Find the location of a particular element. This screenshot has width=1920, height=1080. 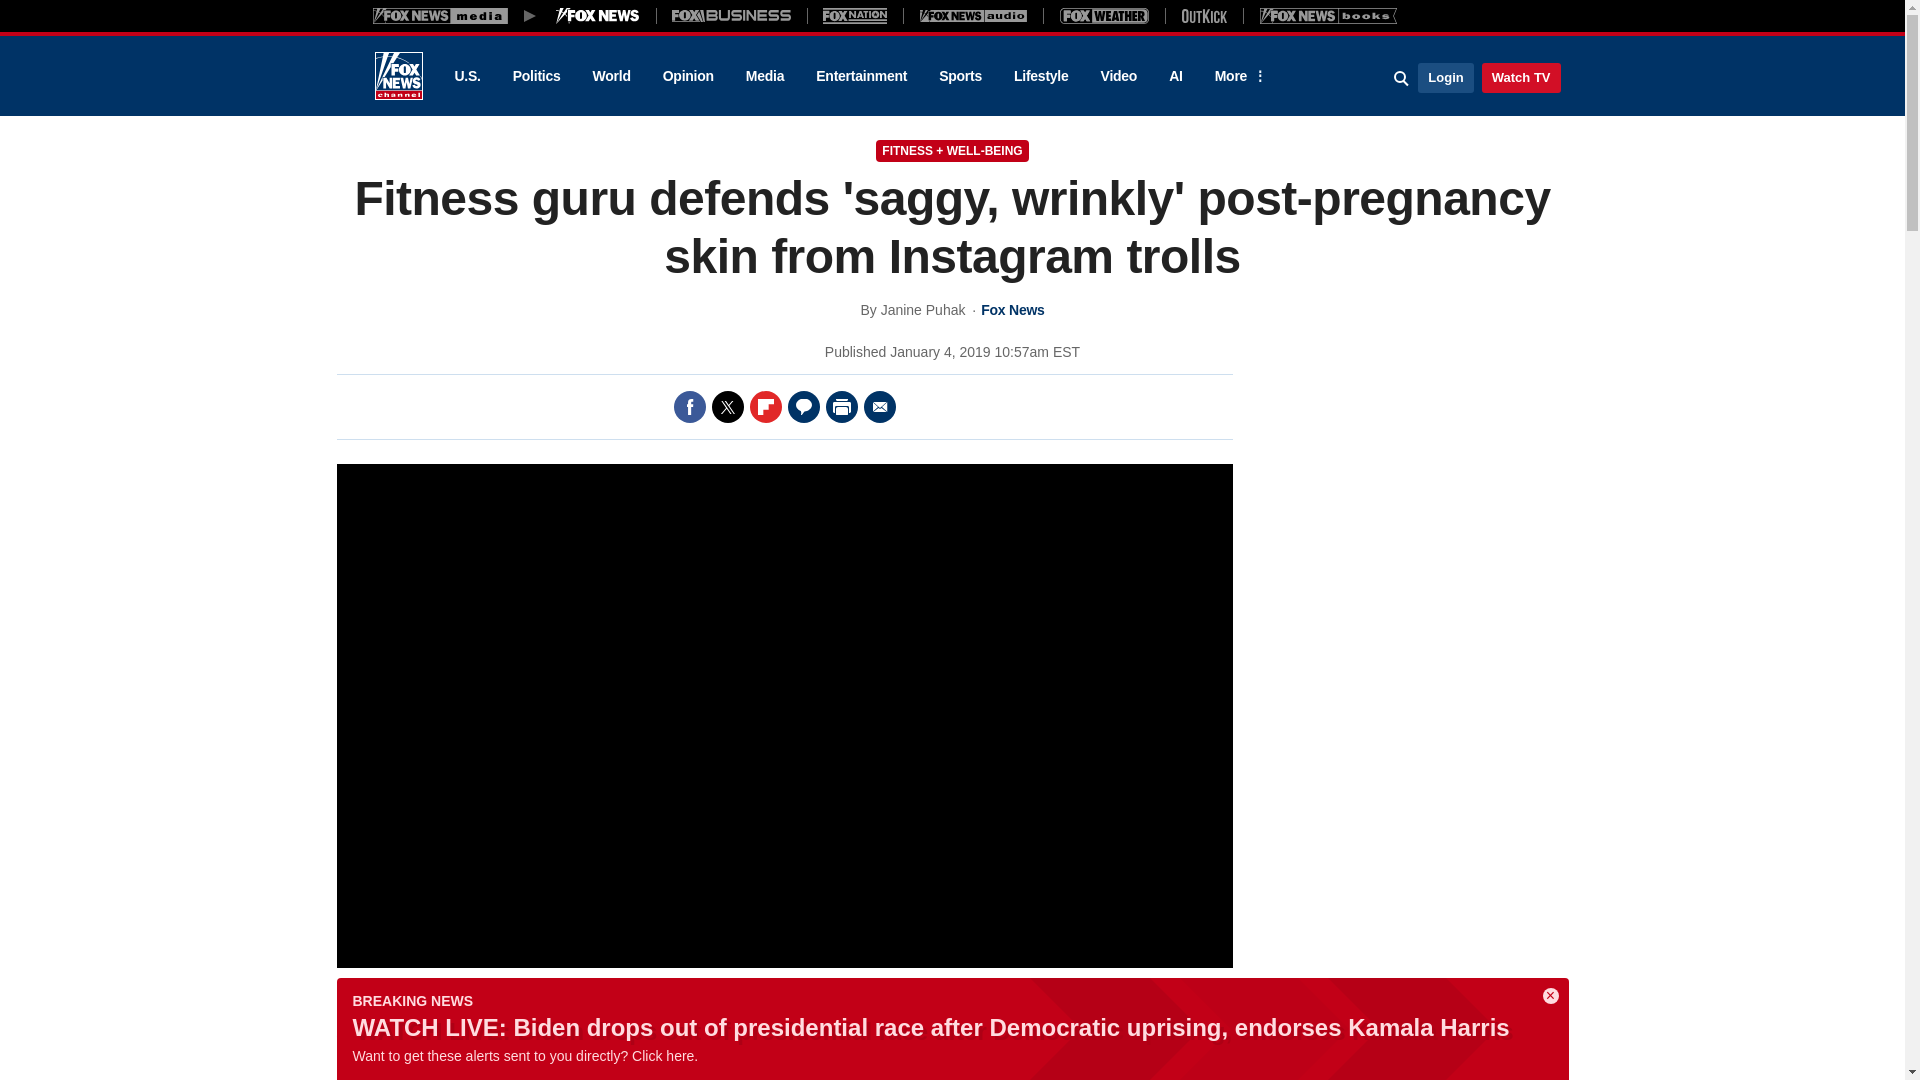

AI is located at coordinates (1176, 76).